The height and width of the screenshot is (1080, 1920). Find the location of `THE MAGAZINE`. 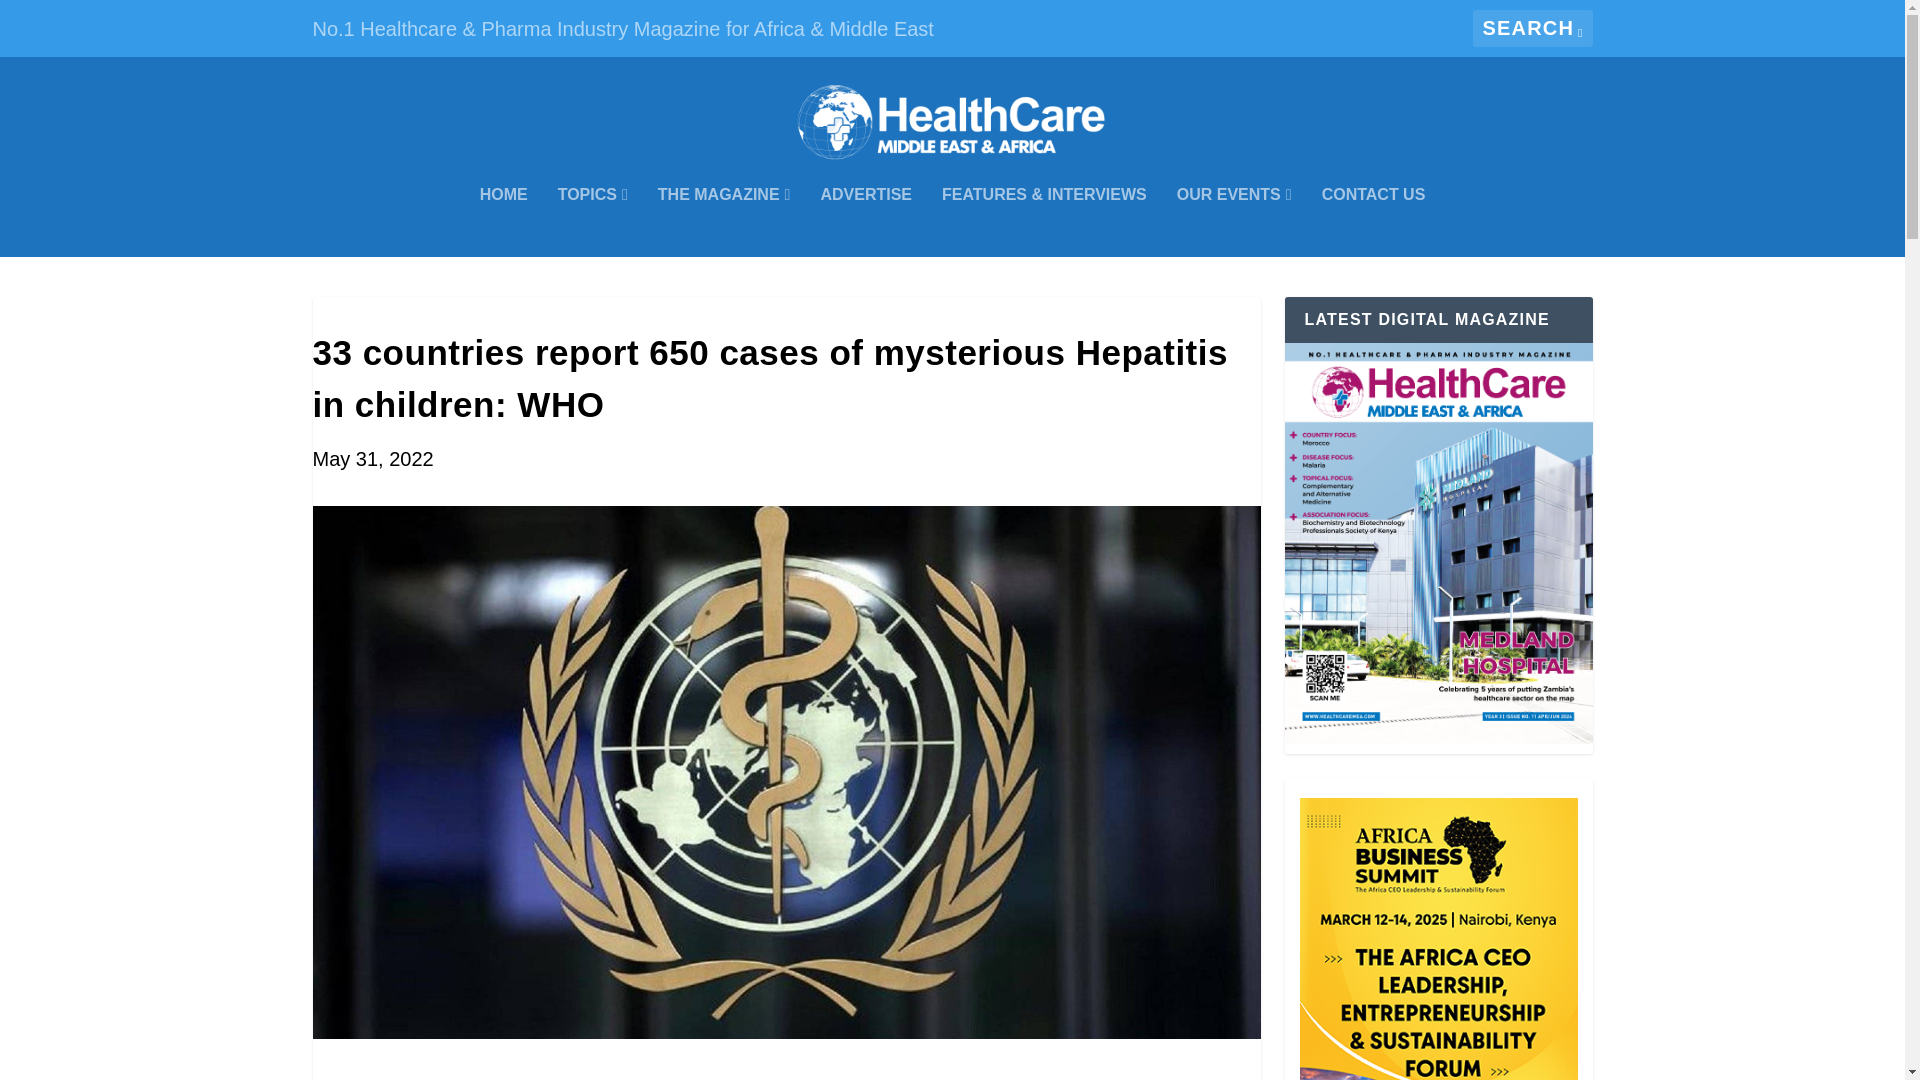

THE MAGAZINE is located at coordinates (724, 222).